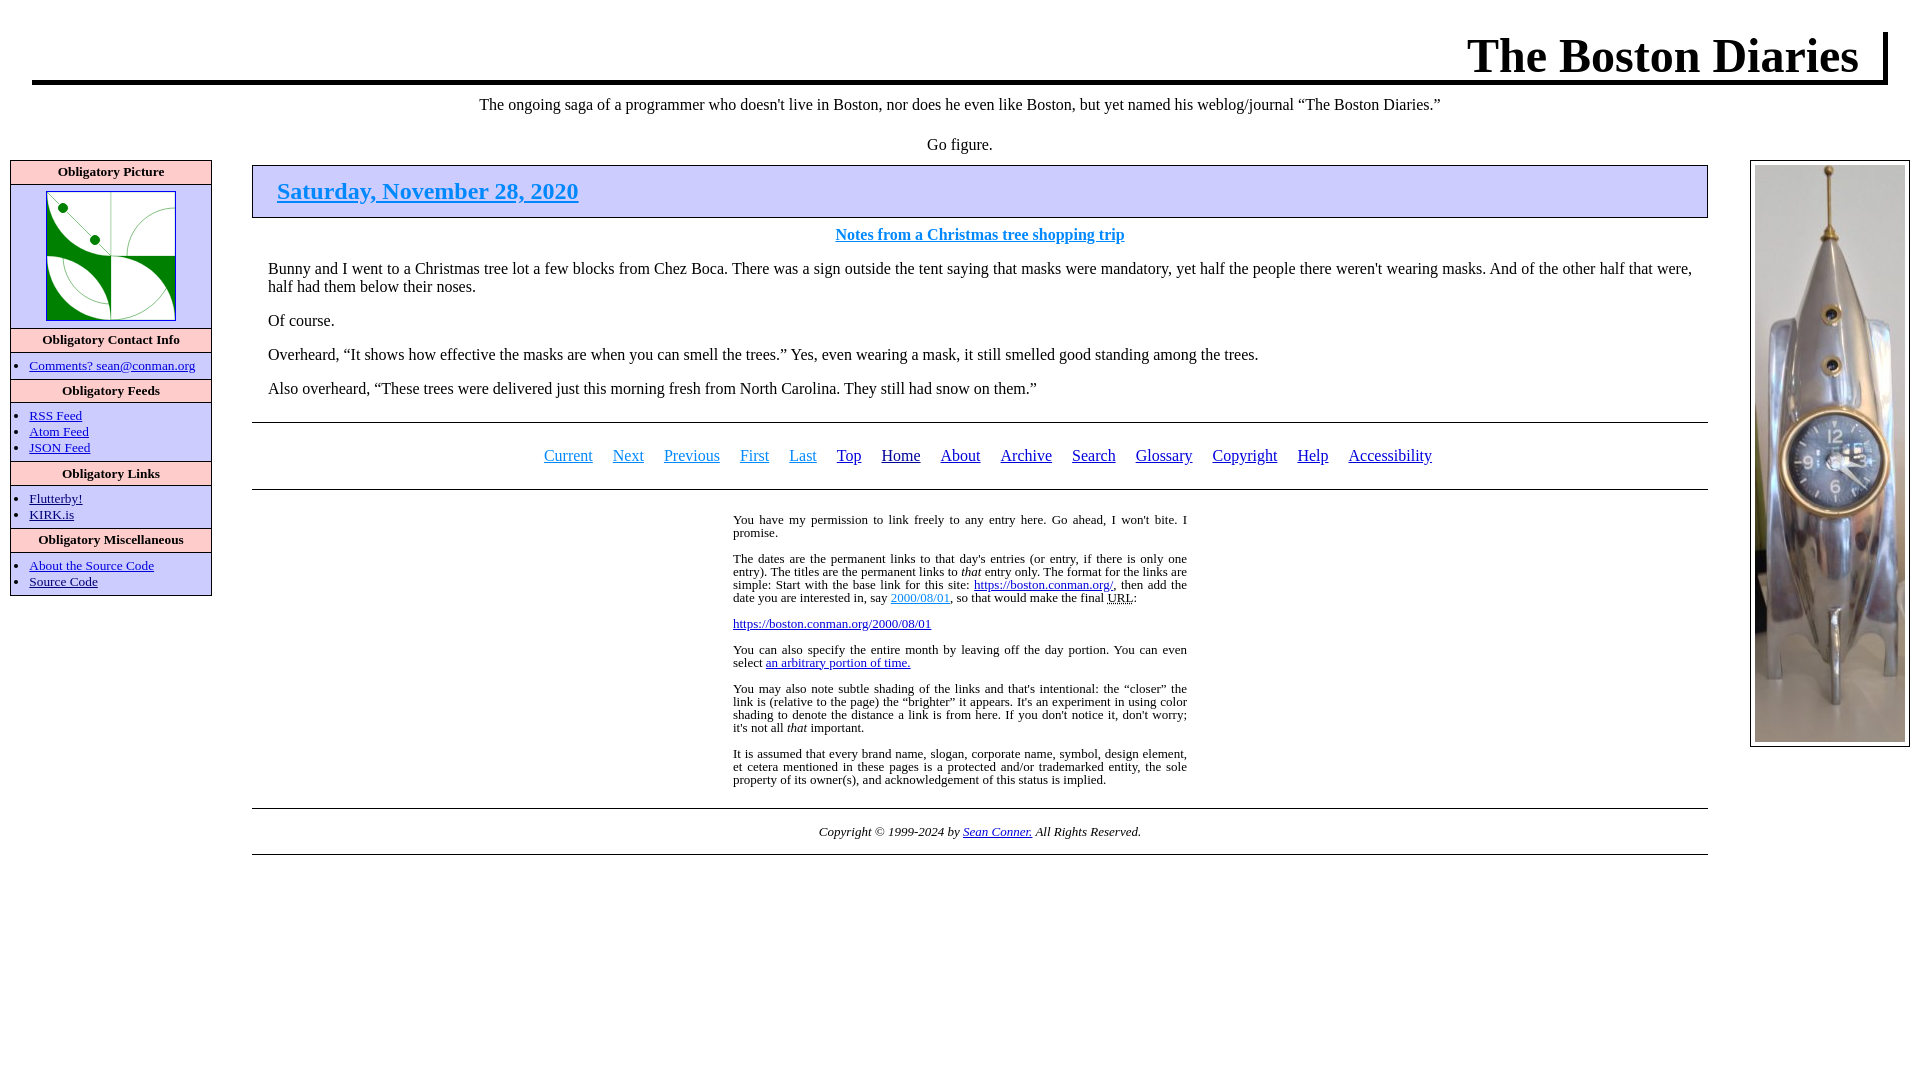  What do you see at coordinates (51, 514) in the screenshot?
I see `KIRK.is` at bounding box center [51, 514].